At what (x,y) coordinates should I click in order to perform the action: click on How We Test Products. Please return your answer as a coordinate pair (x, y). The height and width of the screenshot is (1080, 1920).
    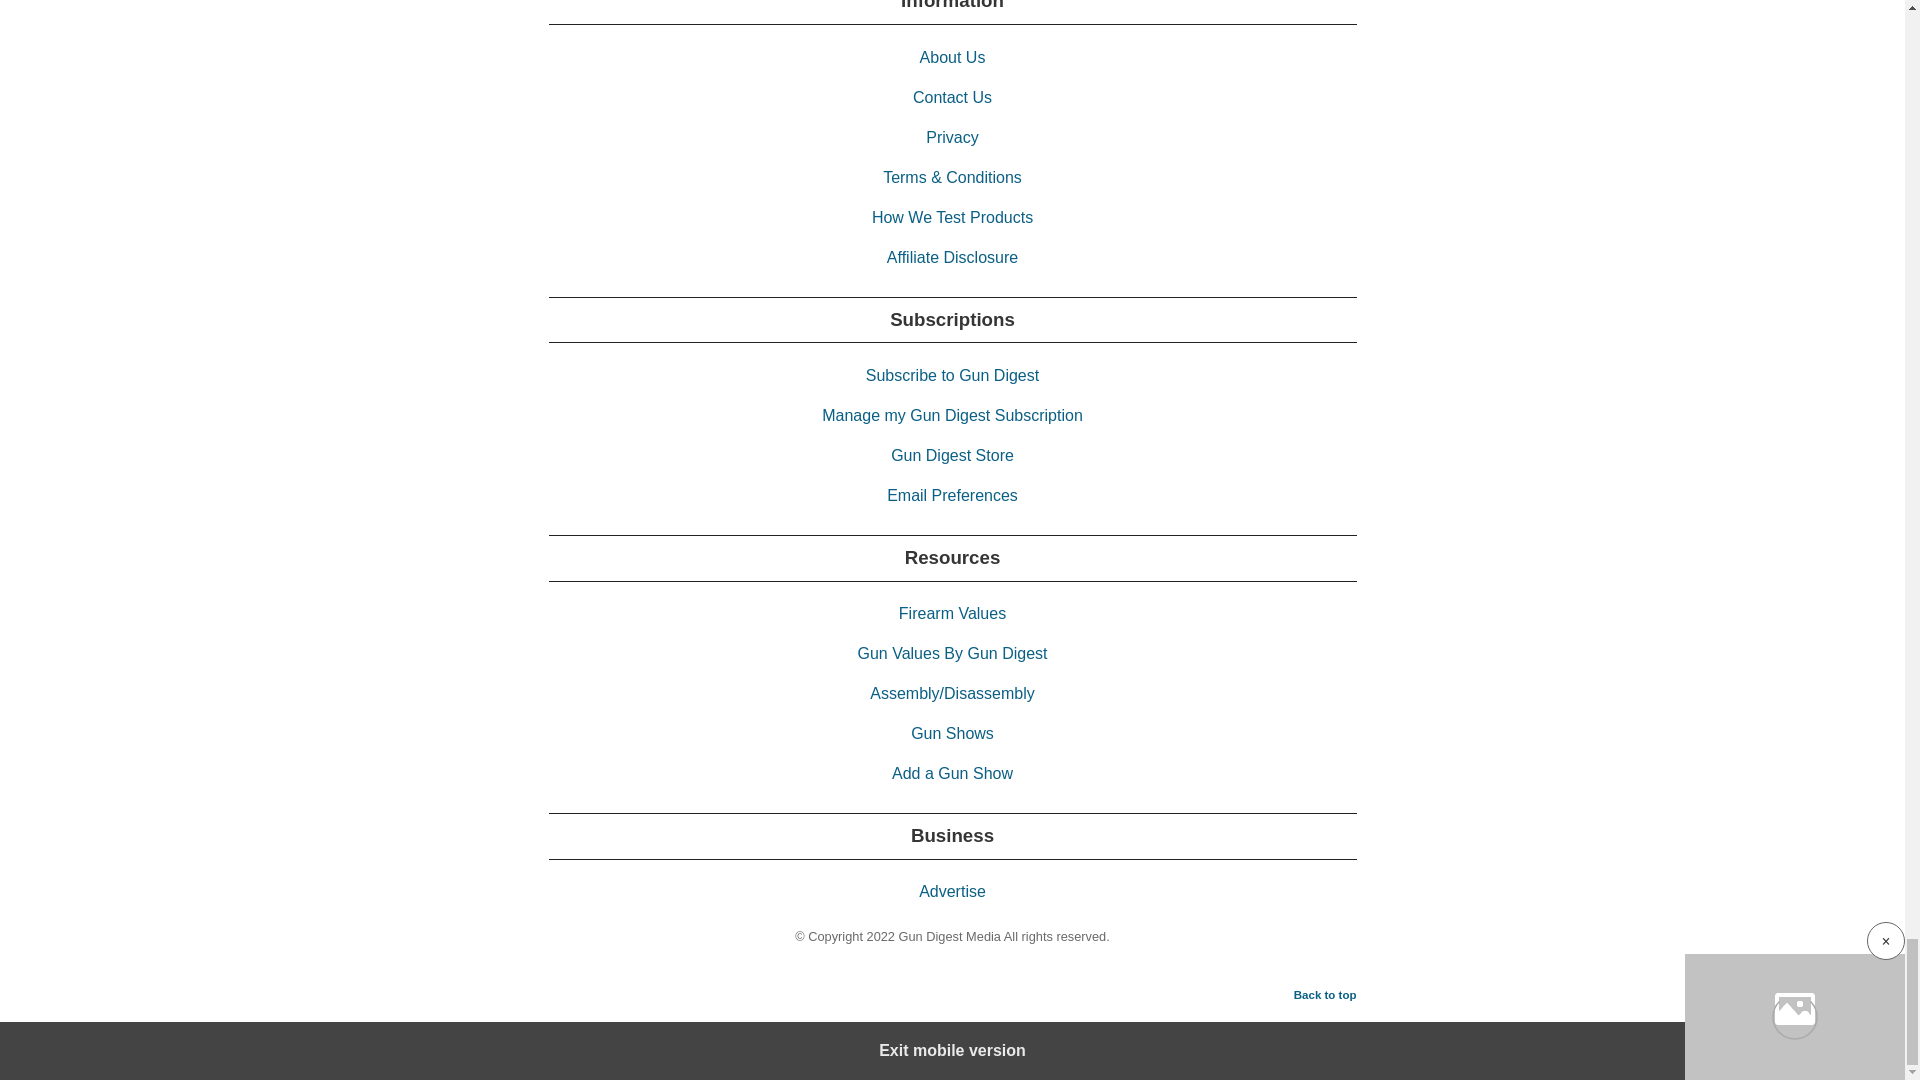
    Looking at the image, I should click on (952, 217).